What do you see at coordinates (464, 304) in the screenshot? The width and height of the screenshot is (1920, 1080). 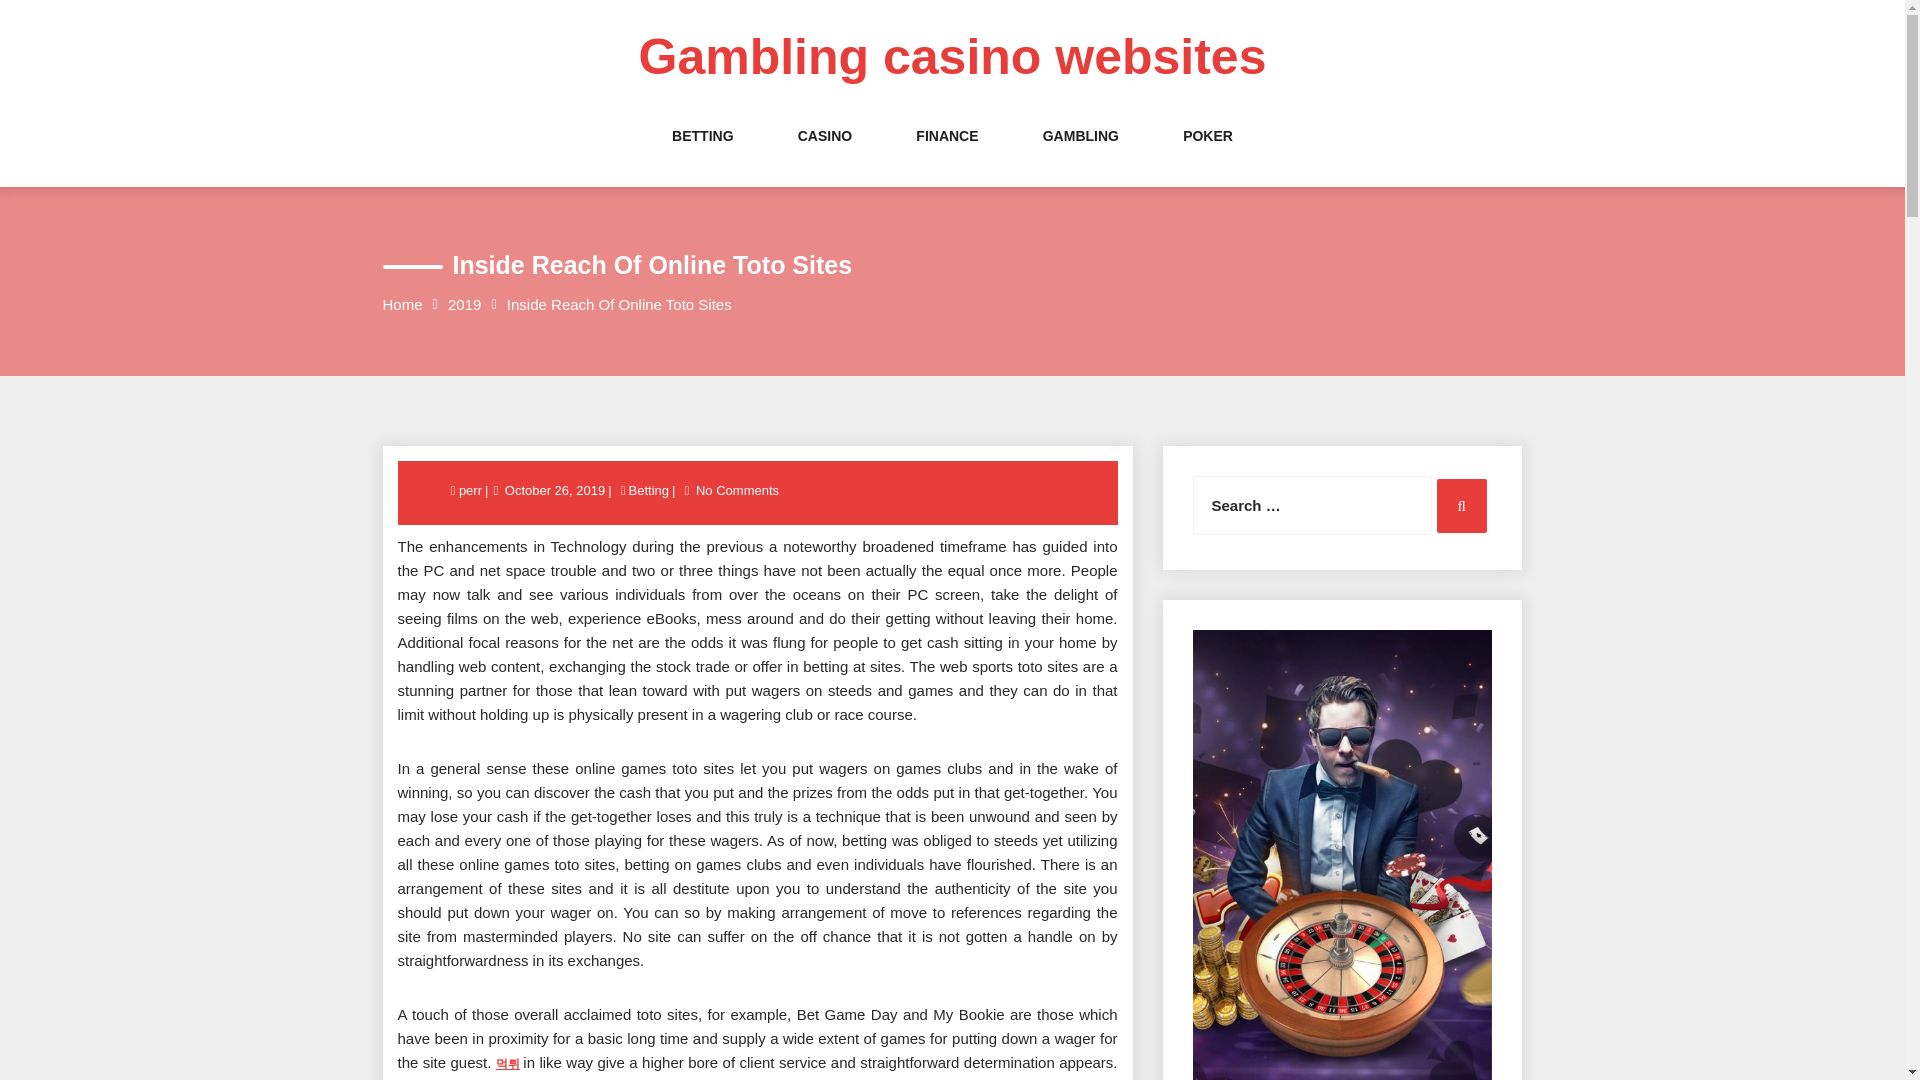 I see `2019` at bounding box center [464, 304].